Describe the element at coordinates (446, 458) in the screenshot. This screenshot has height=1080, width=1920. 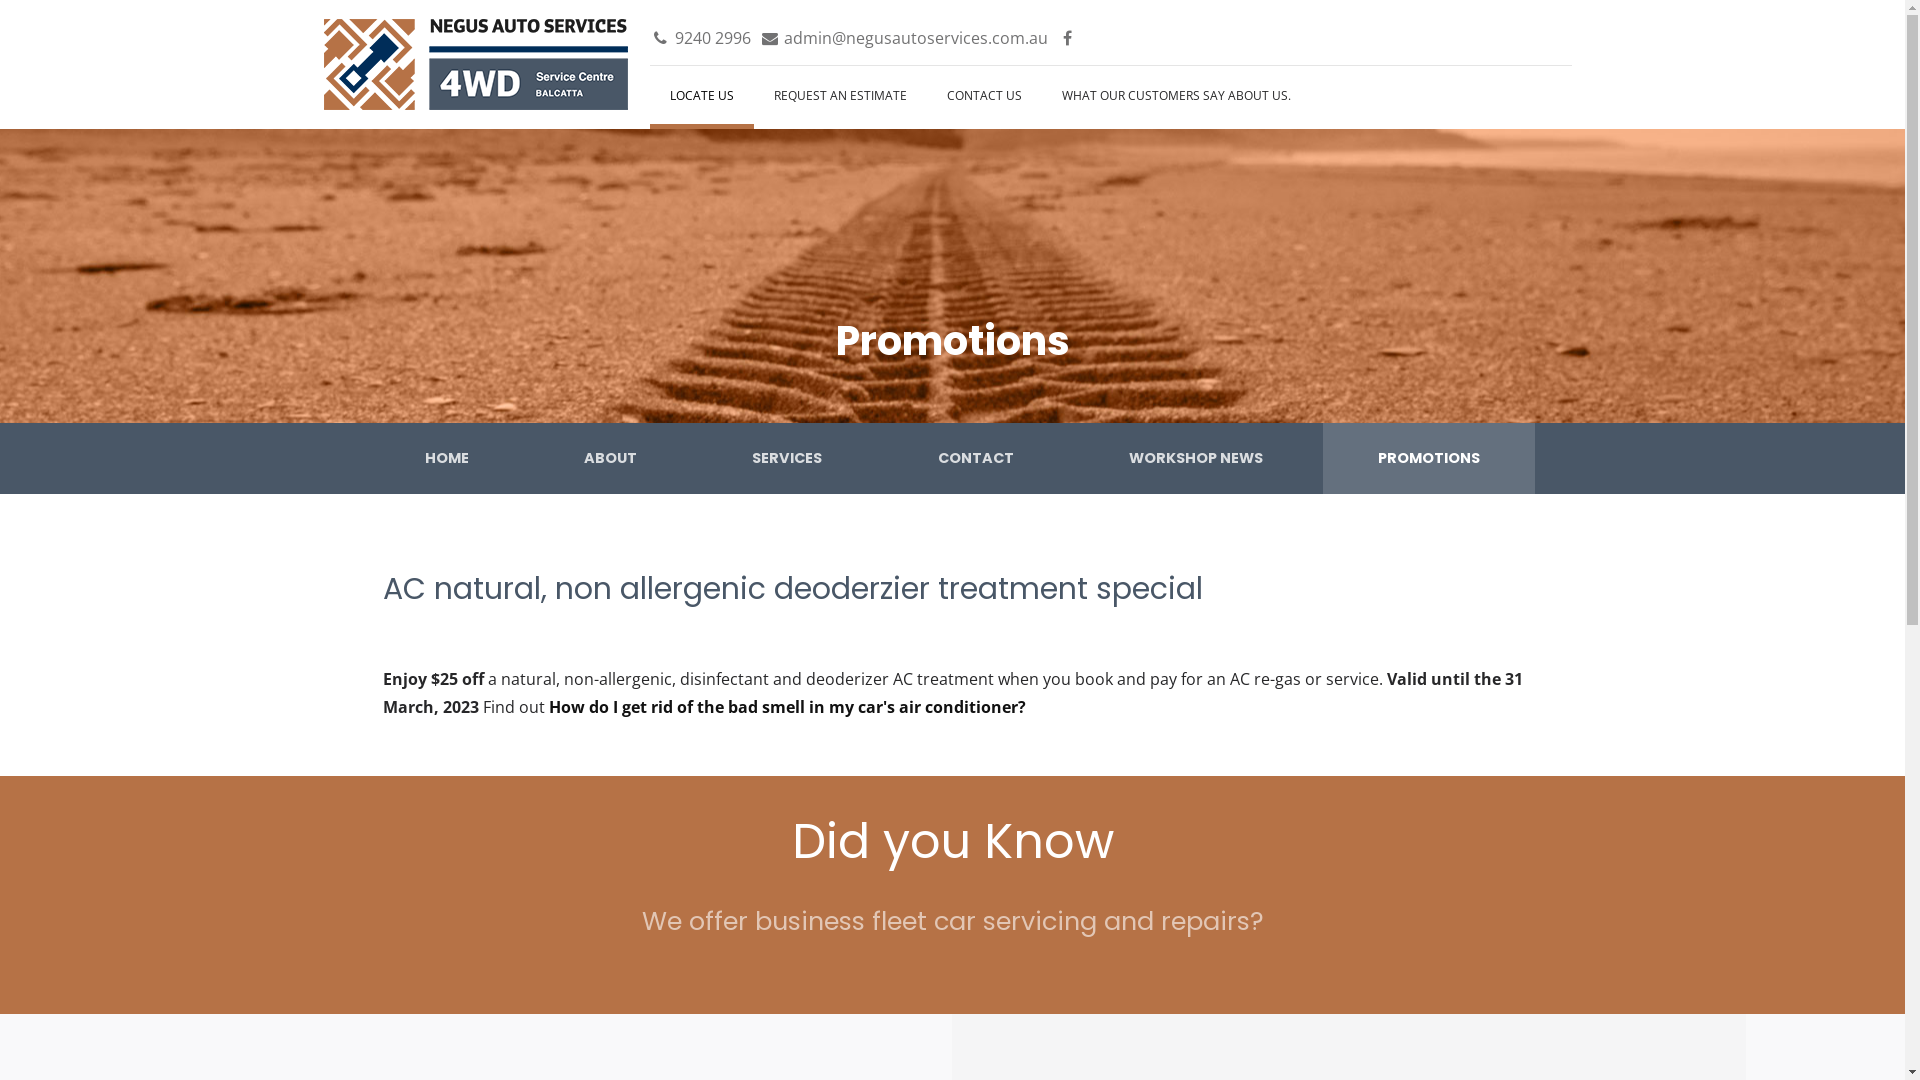
I see `HOME` at that location.